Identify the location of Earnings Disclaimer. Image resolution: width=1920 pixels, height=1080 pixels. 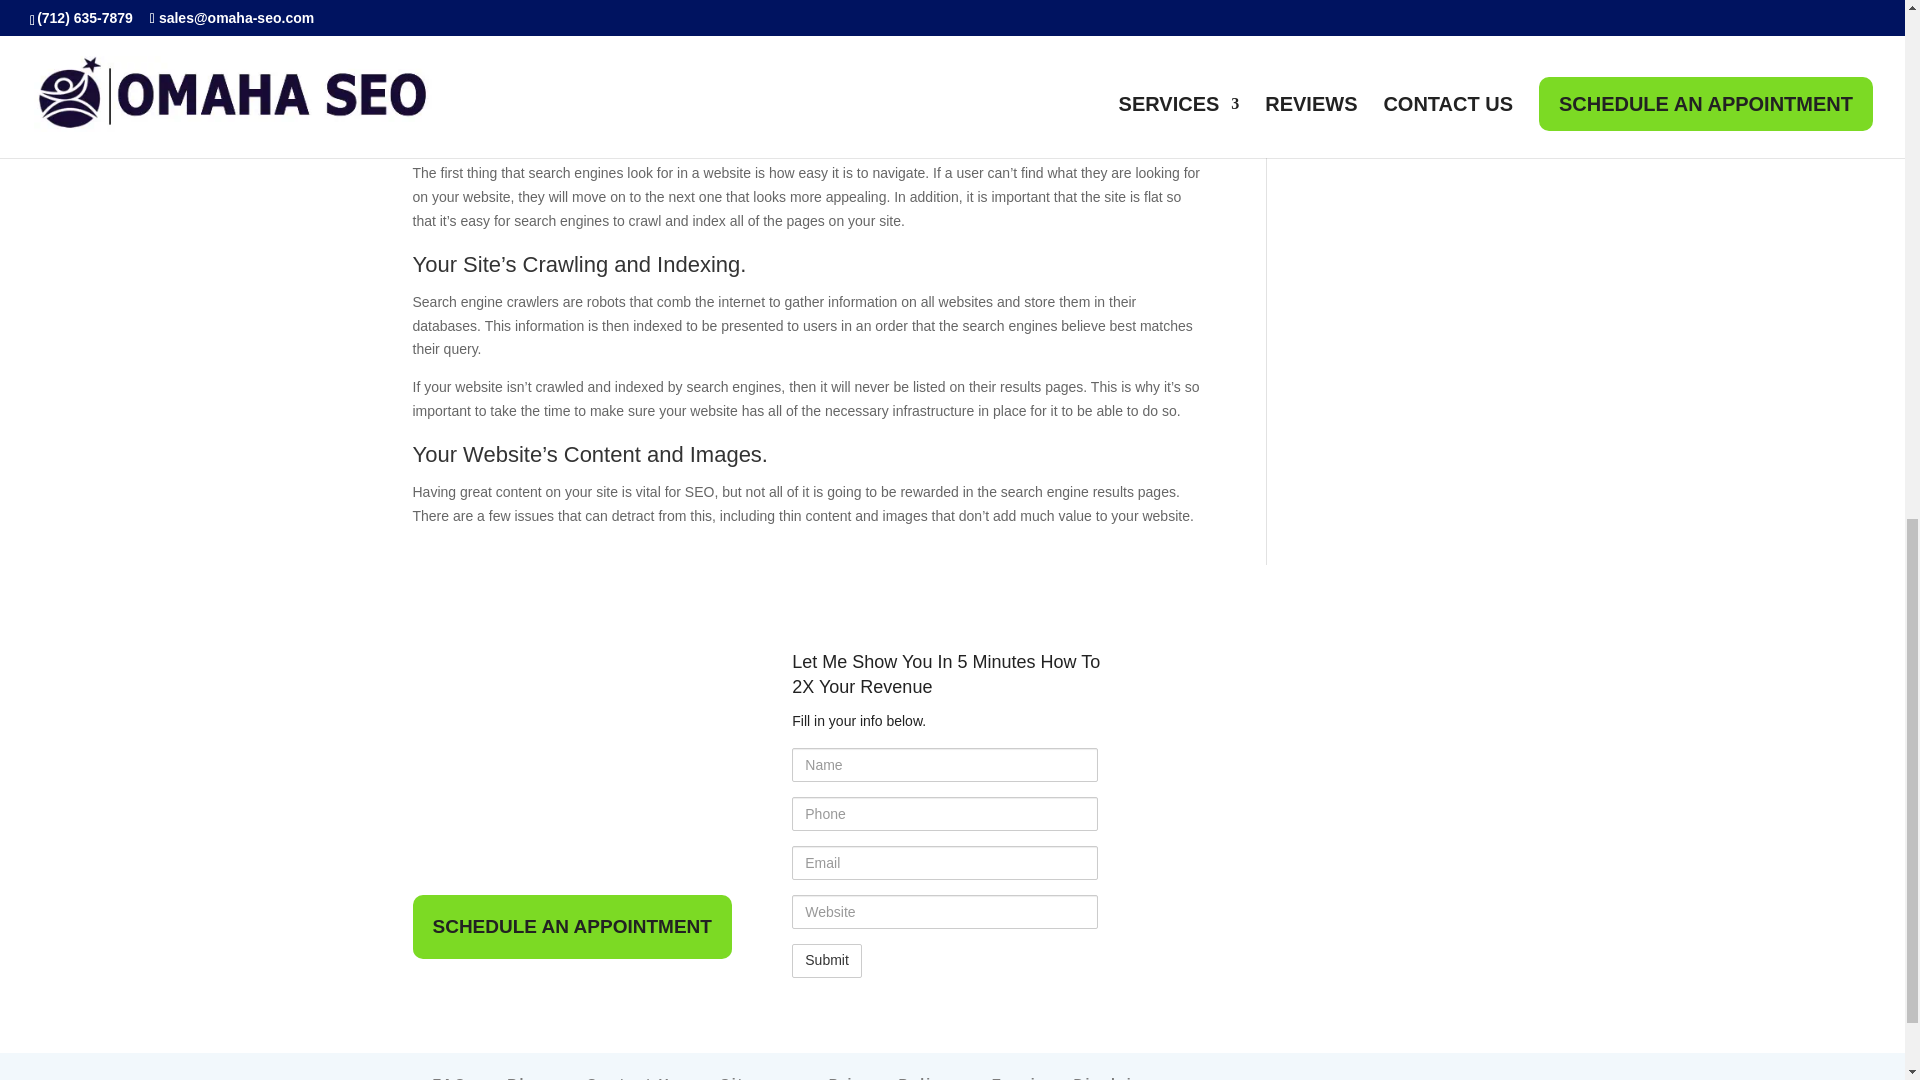
(1078, 1078).